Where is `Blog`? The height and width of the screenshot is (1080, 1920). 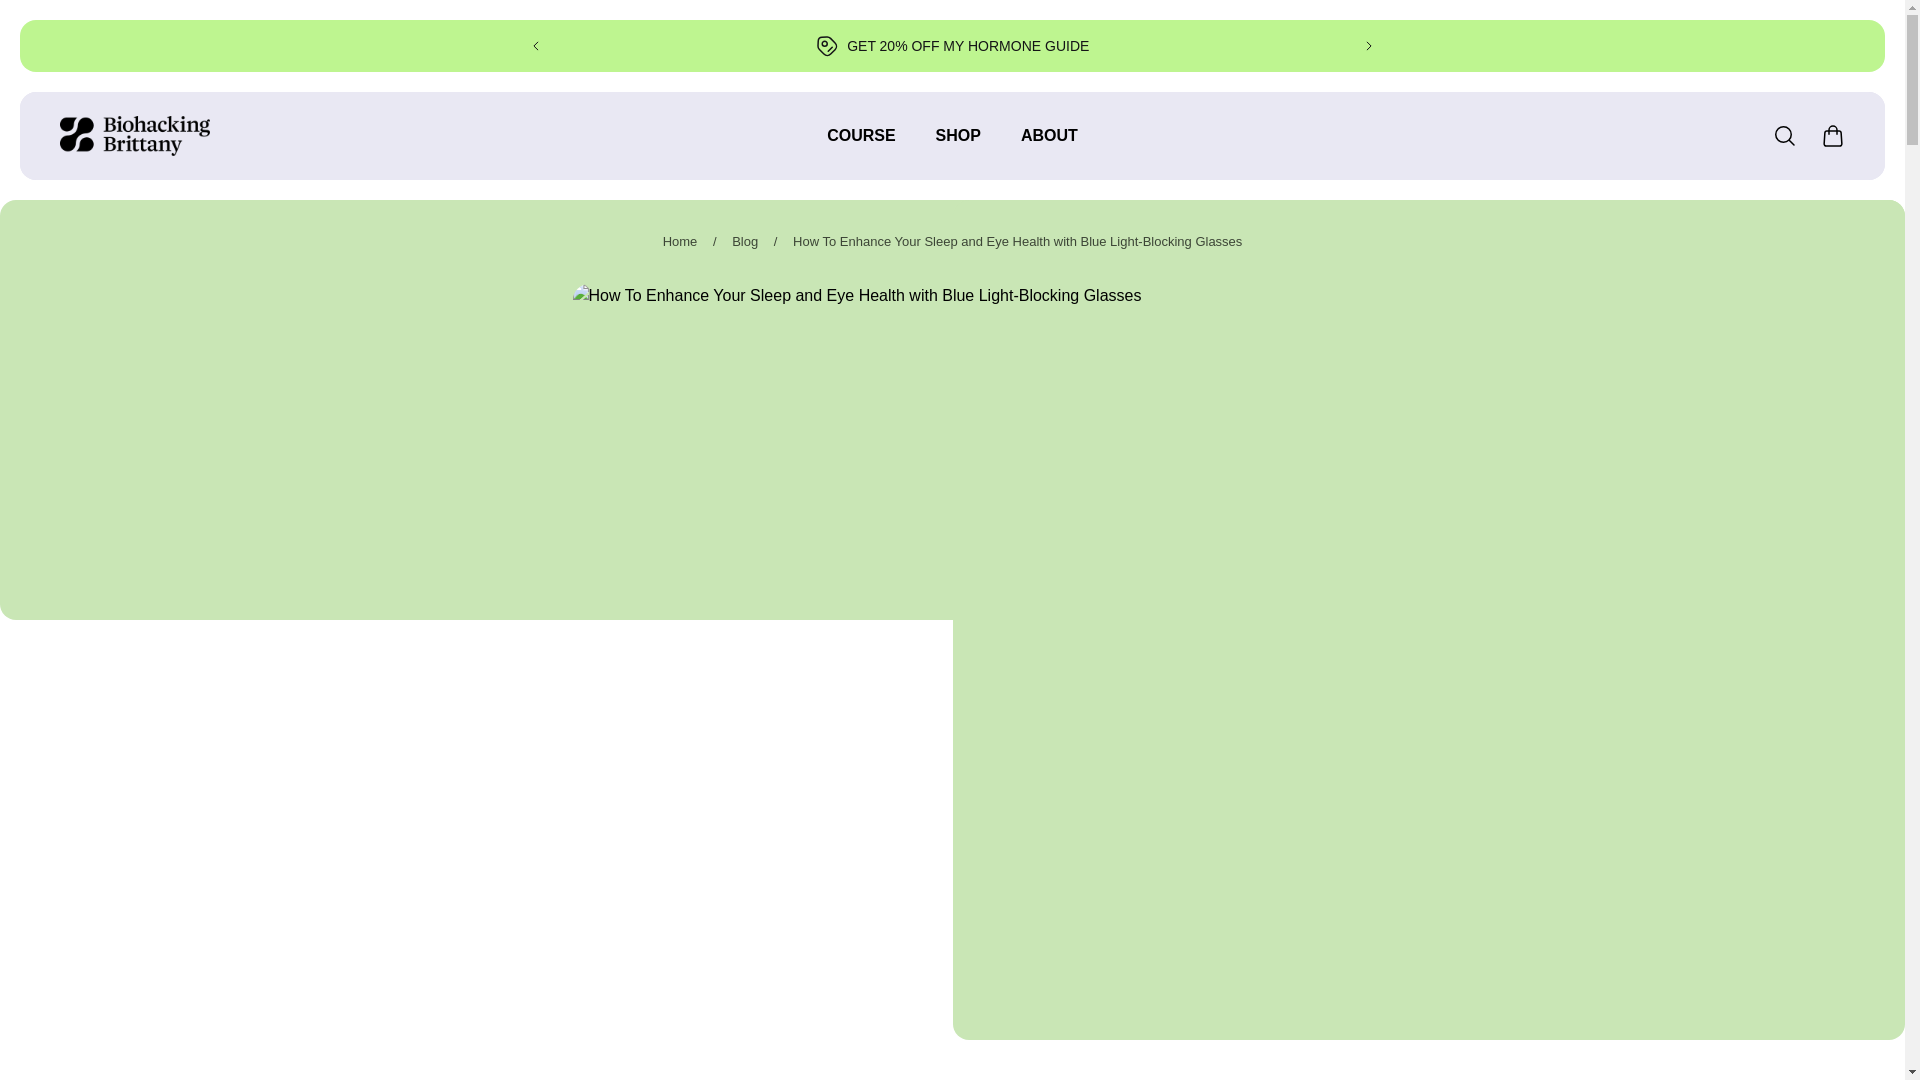
Blog is located at coordinates (744, 242).